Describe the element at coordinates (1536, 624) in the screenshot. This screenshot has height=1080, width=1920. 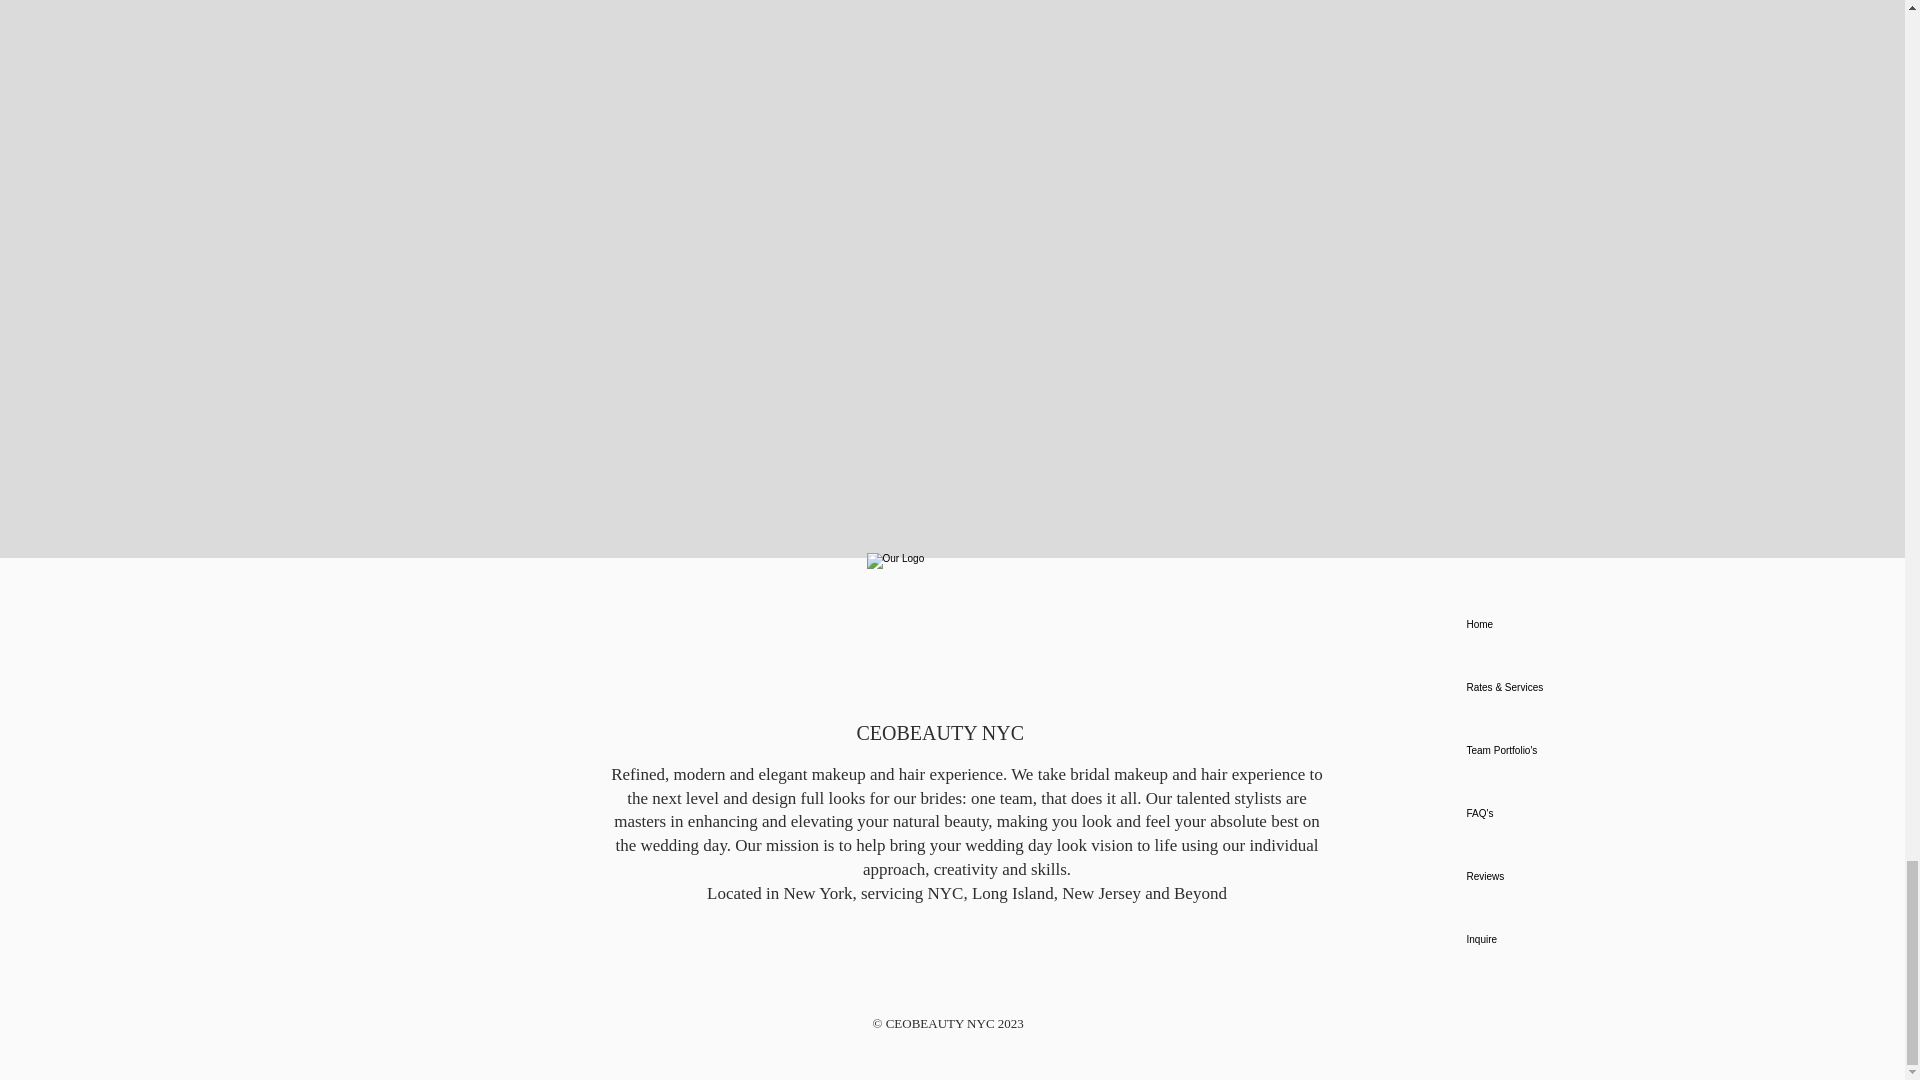
I see `Home` at that location.